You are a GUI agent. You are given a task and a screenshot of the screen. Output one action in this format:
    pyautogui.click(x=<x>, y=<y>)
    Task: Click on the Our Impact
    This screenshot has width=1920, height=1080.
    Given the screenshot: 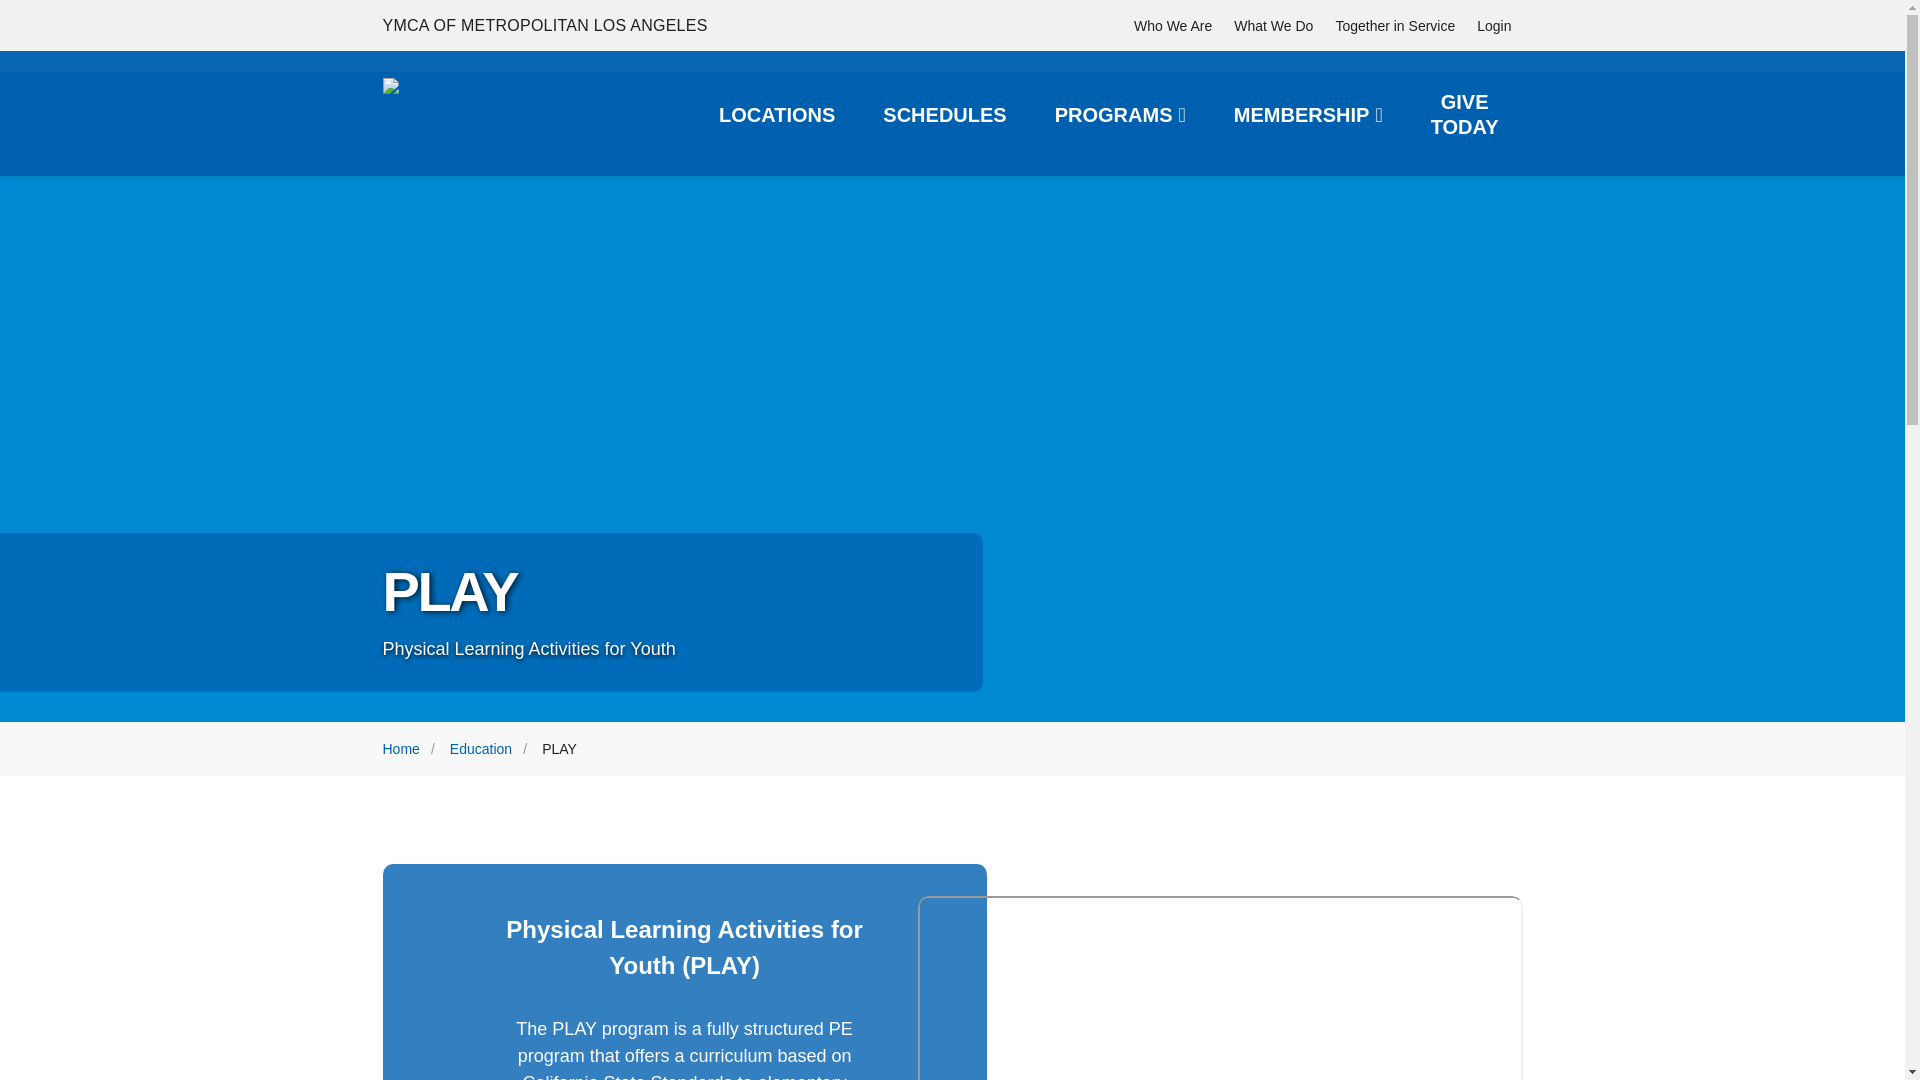 What is the action you would take?
    pyautogui.click(x=1173, y=25)
    